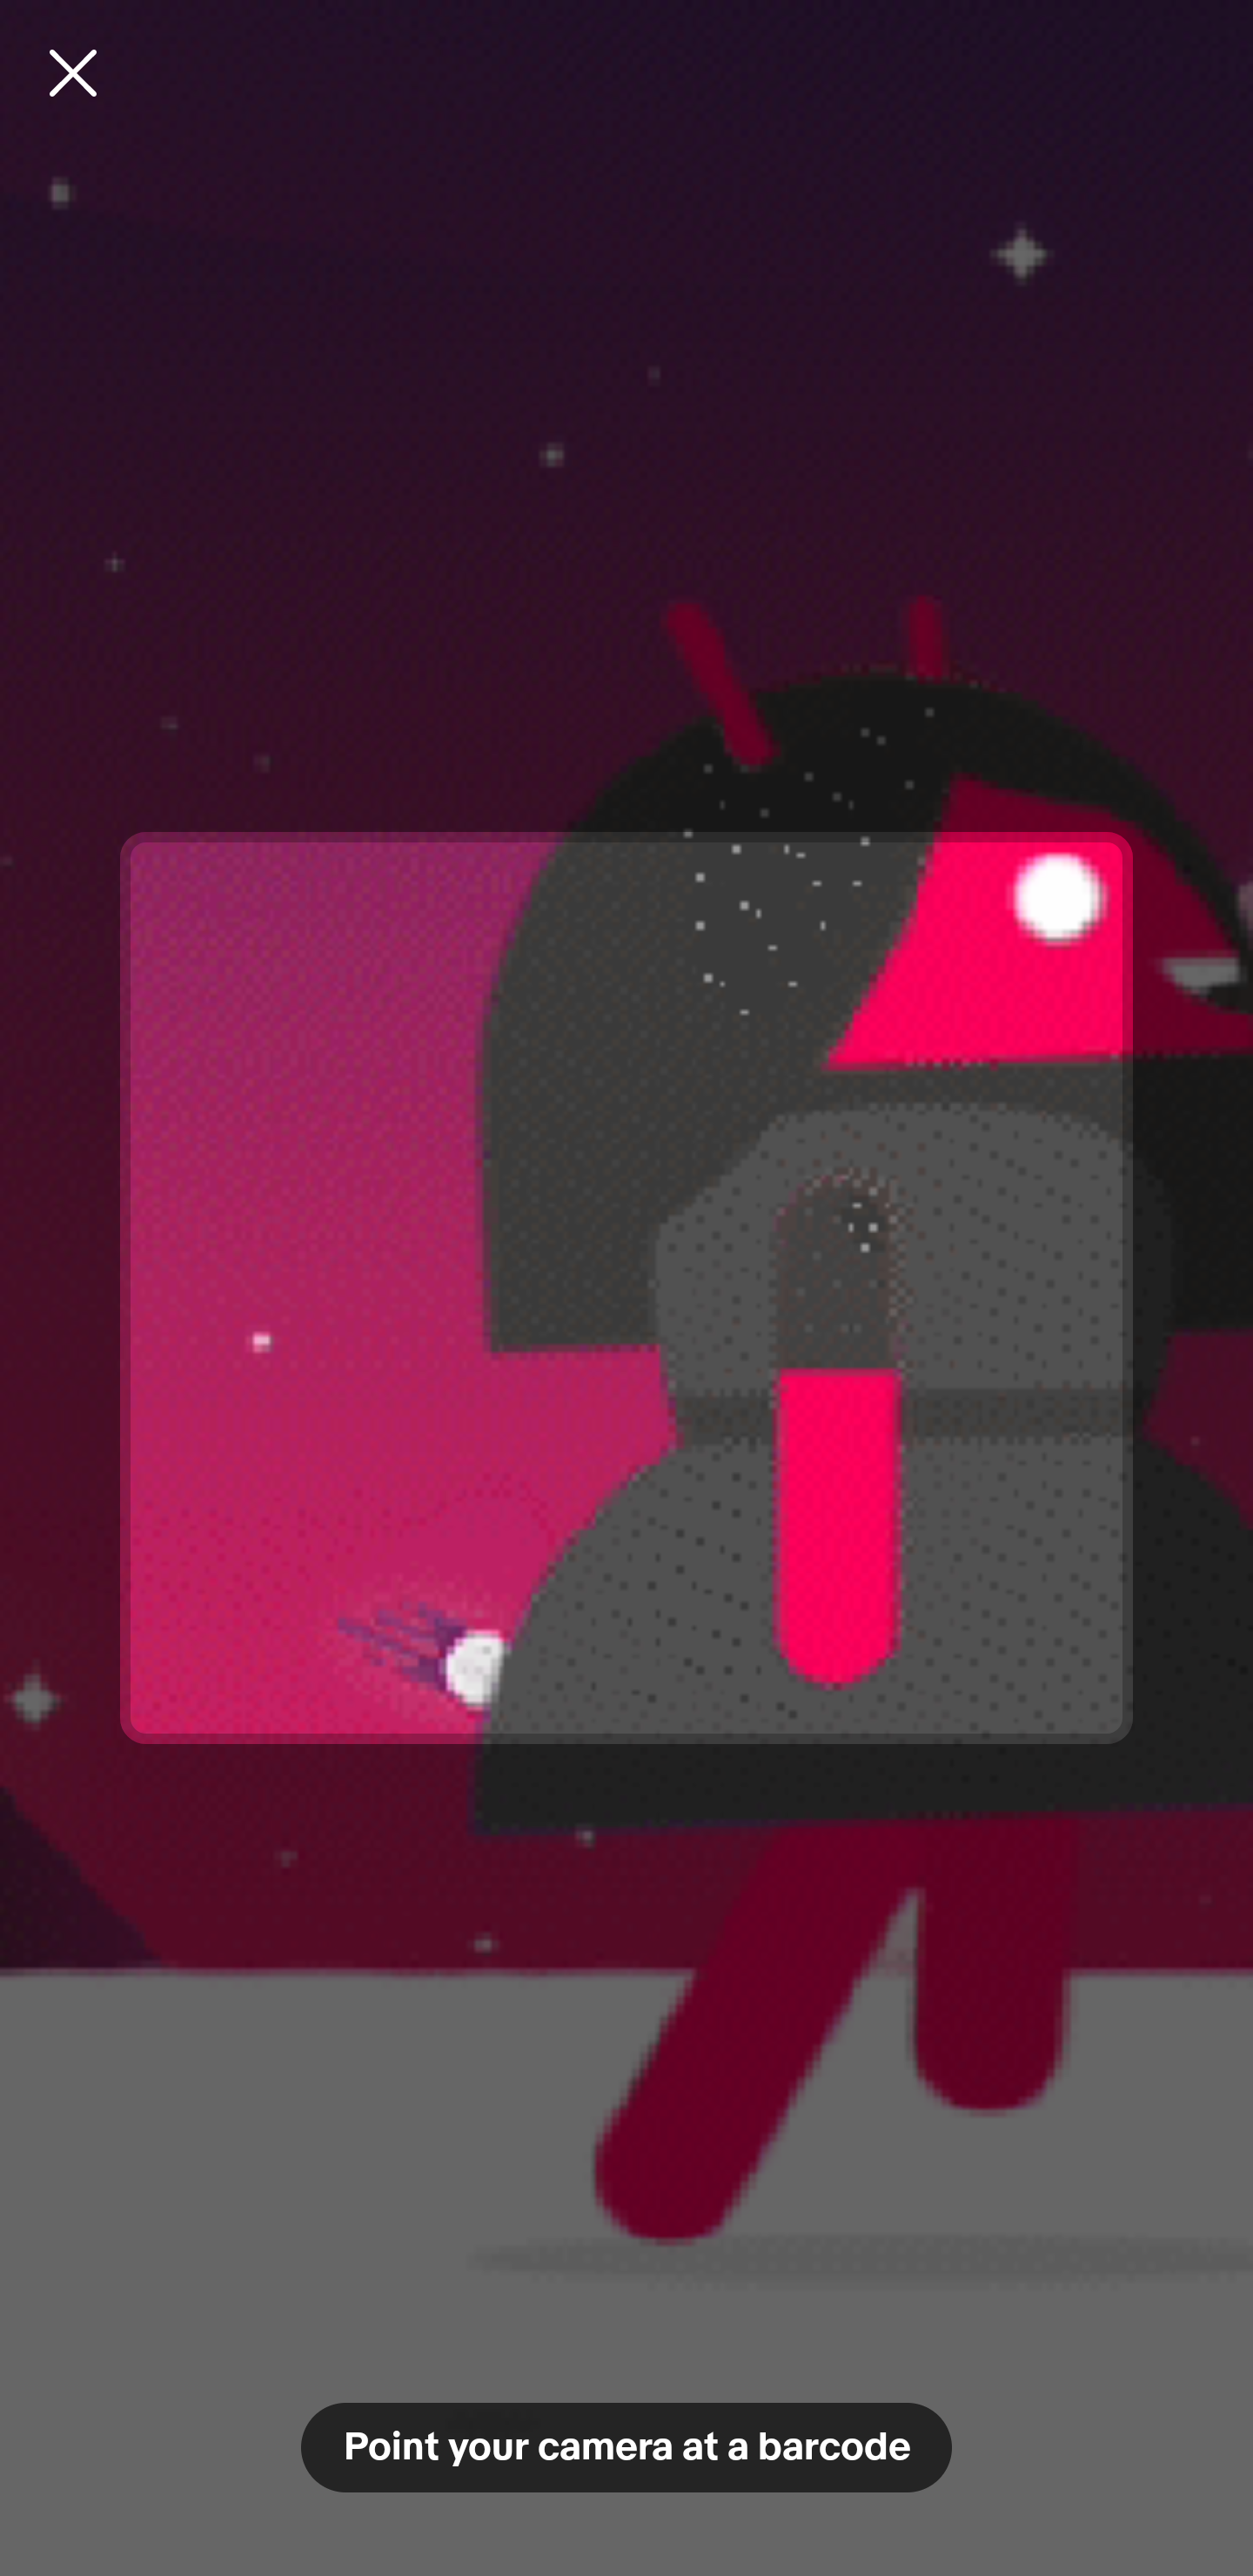  Describe the element at coordinates (73, 73) in the screenshot. I see `Close` at that location.